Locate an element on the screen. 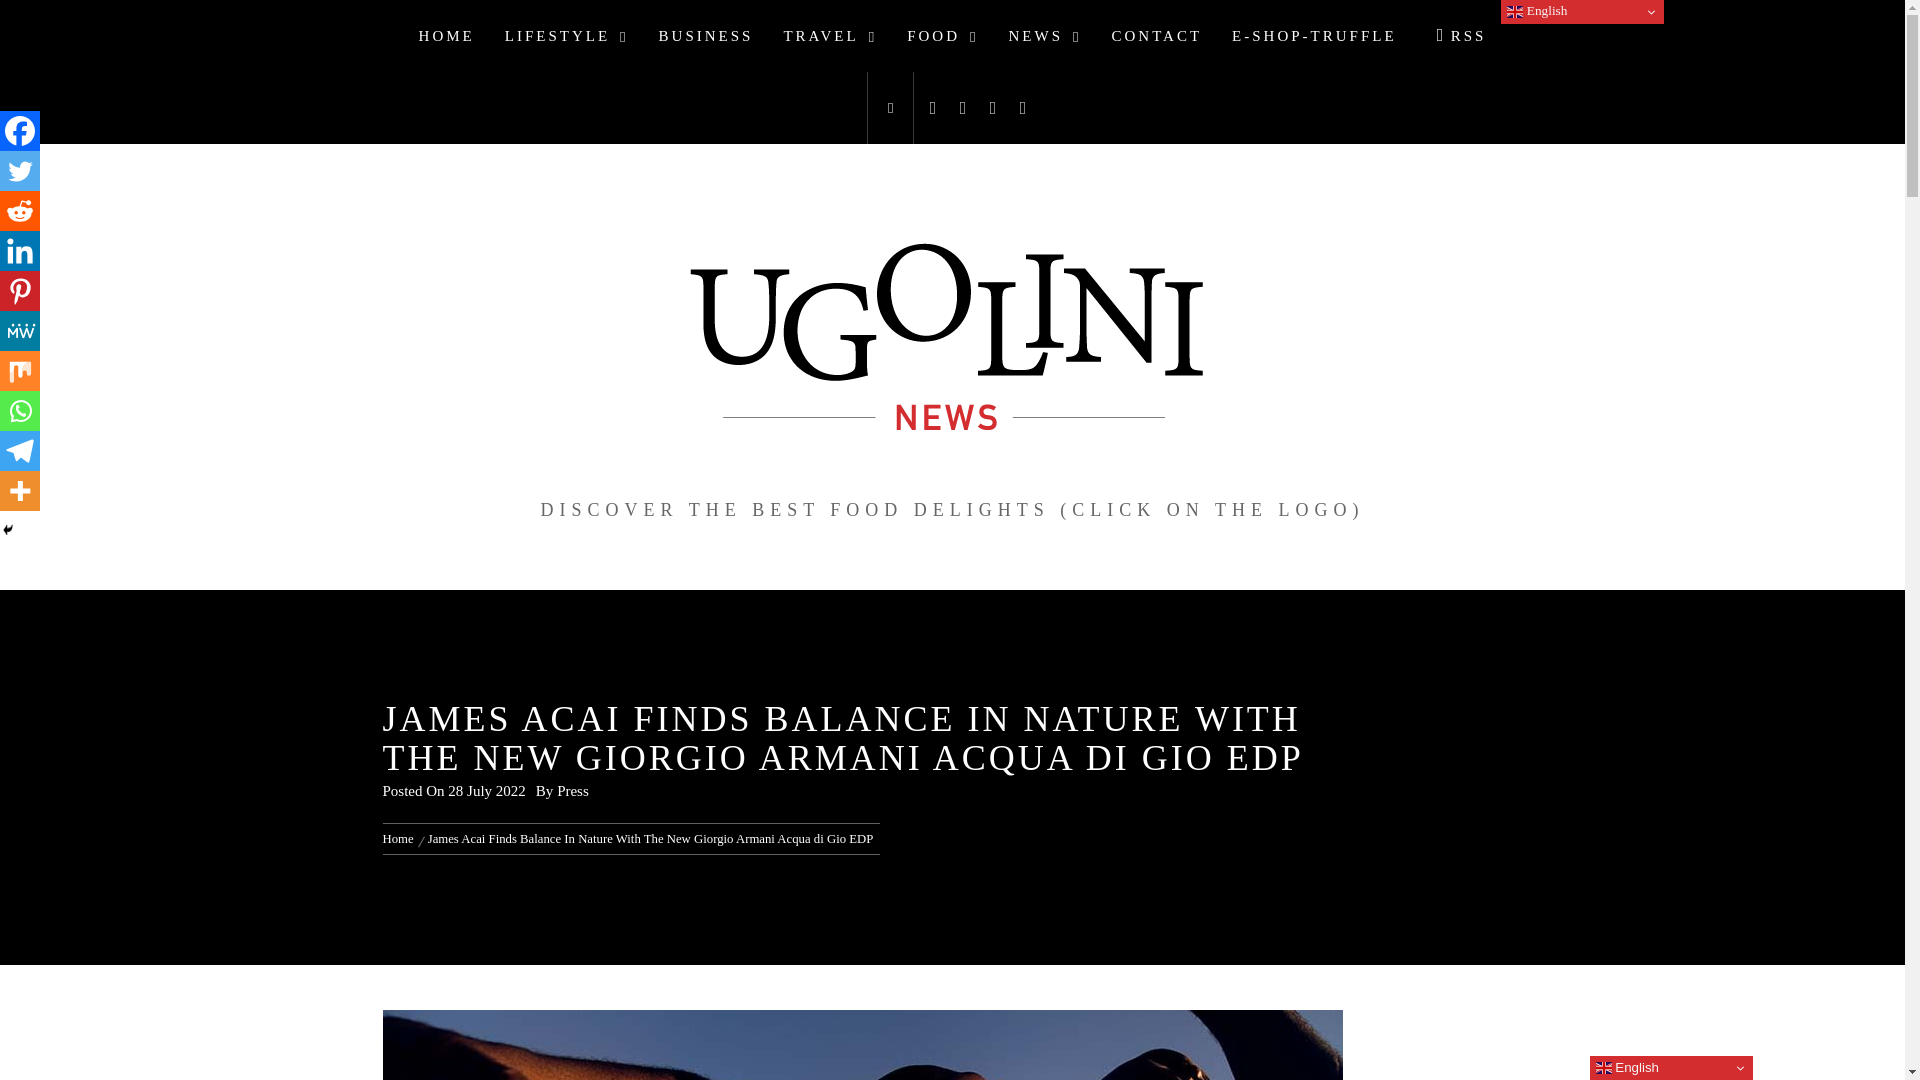 The image size is (1920, 1080). LIFESTYLE is located at coordinates (566, 36).